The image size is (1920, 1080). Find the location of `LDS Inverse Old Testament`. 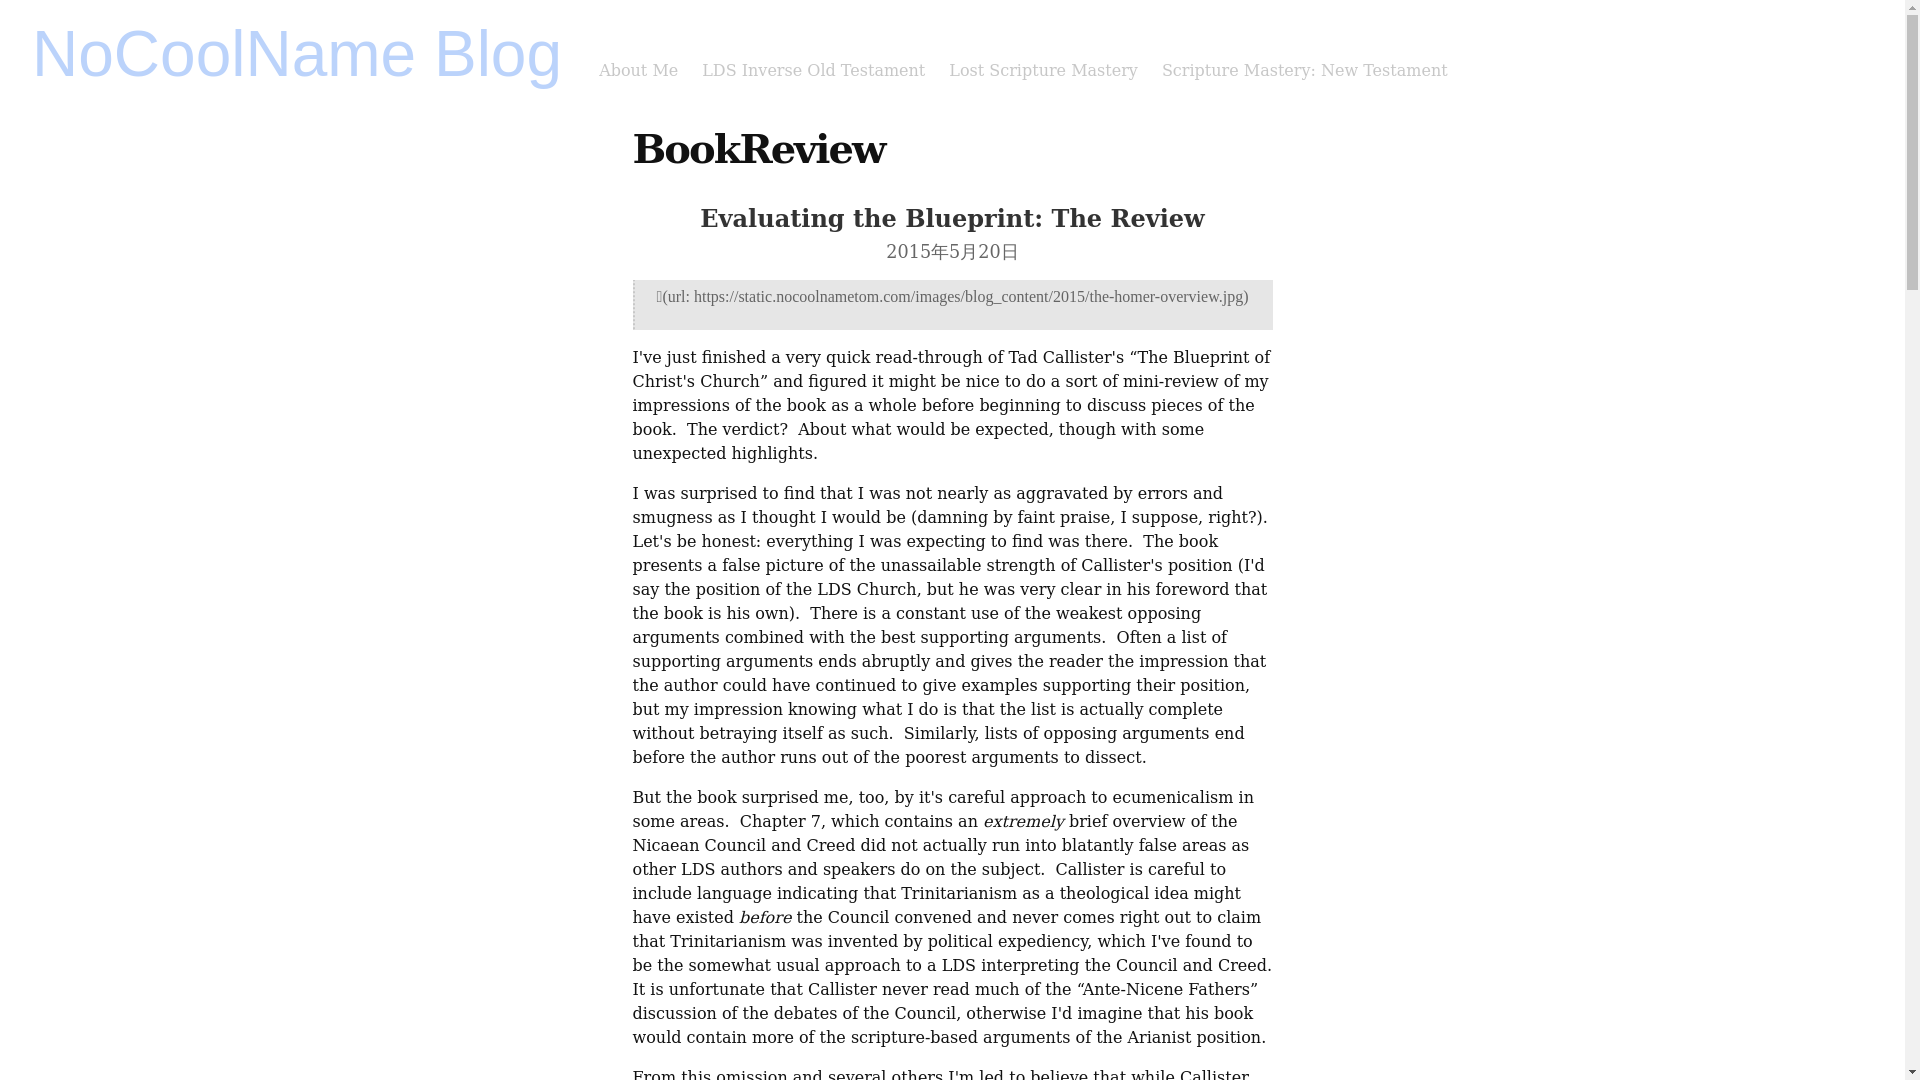

LDS Inverse Old Testament is located at coordinates (814, 70).